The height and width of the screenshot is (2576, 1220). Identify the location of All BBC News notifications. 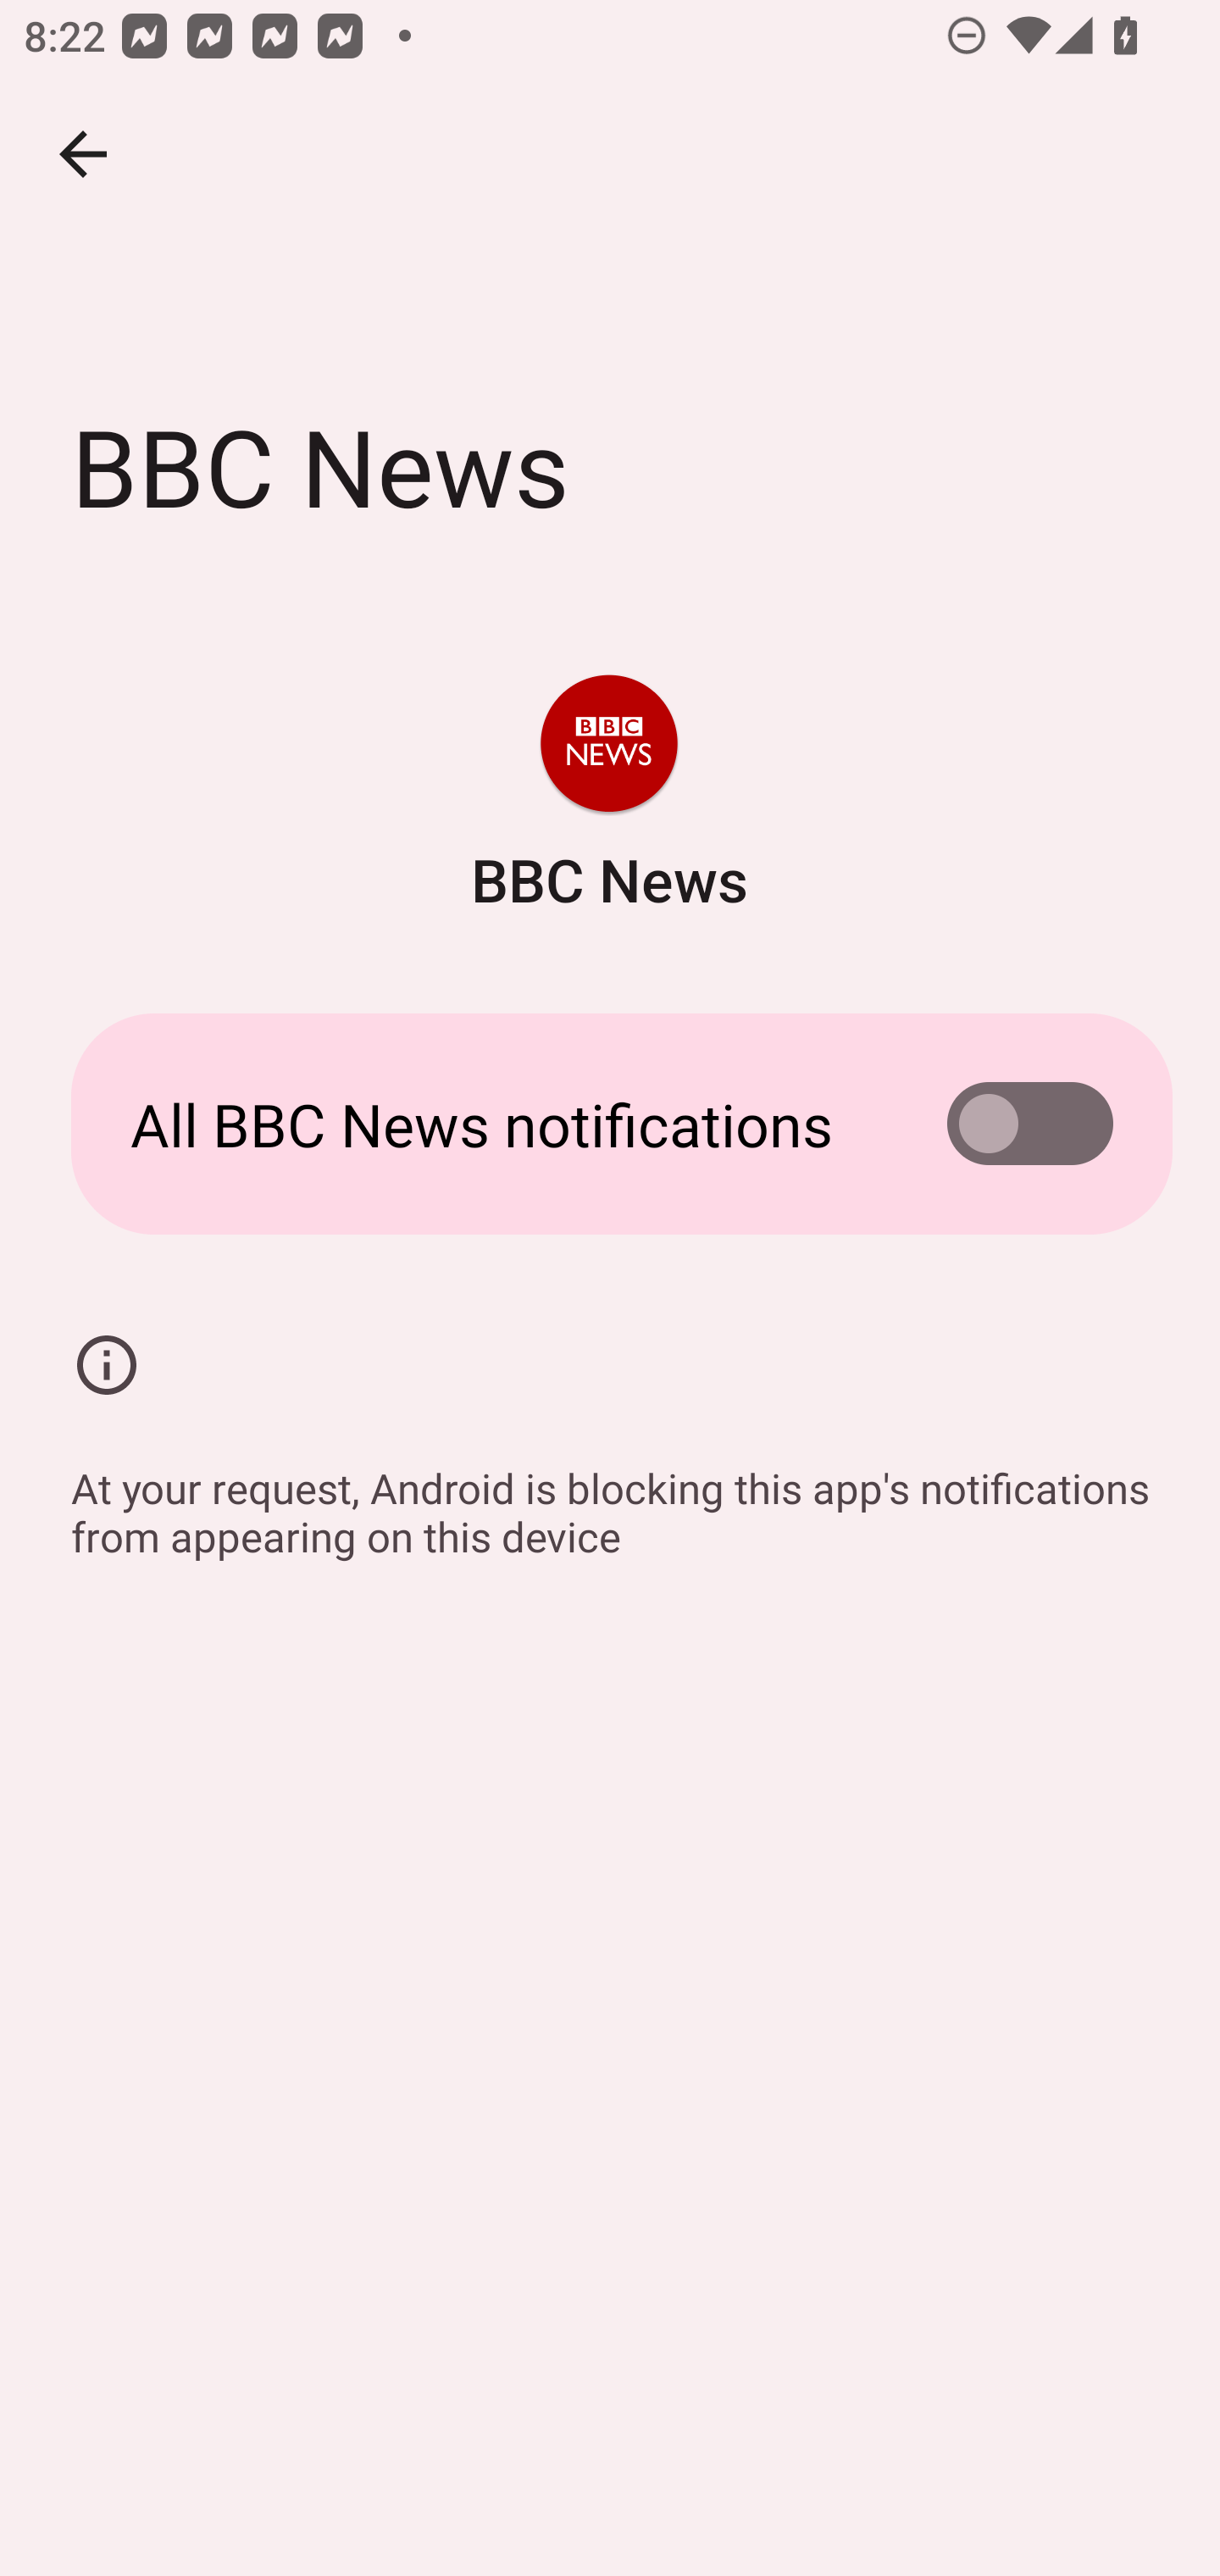
(610, 1124).